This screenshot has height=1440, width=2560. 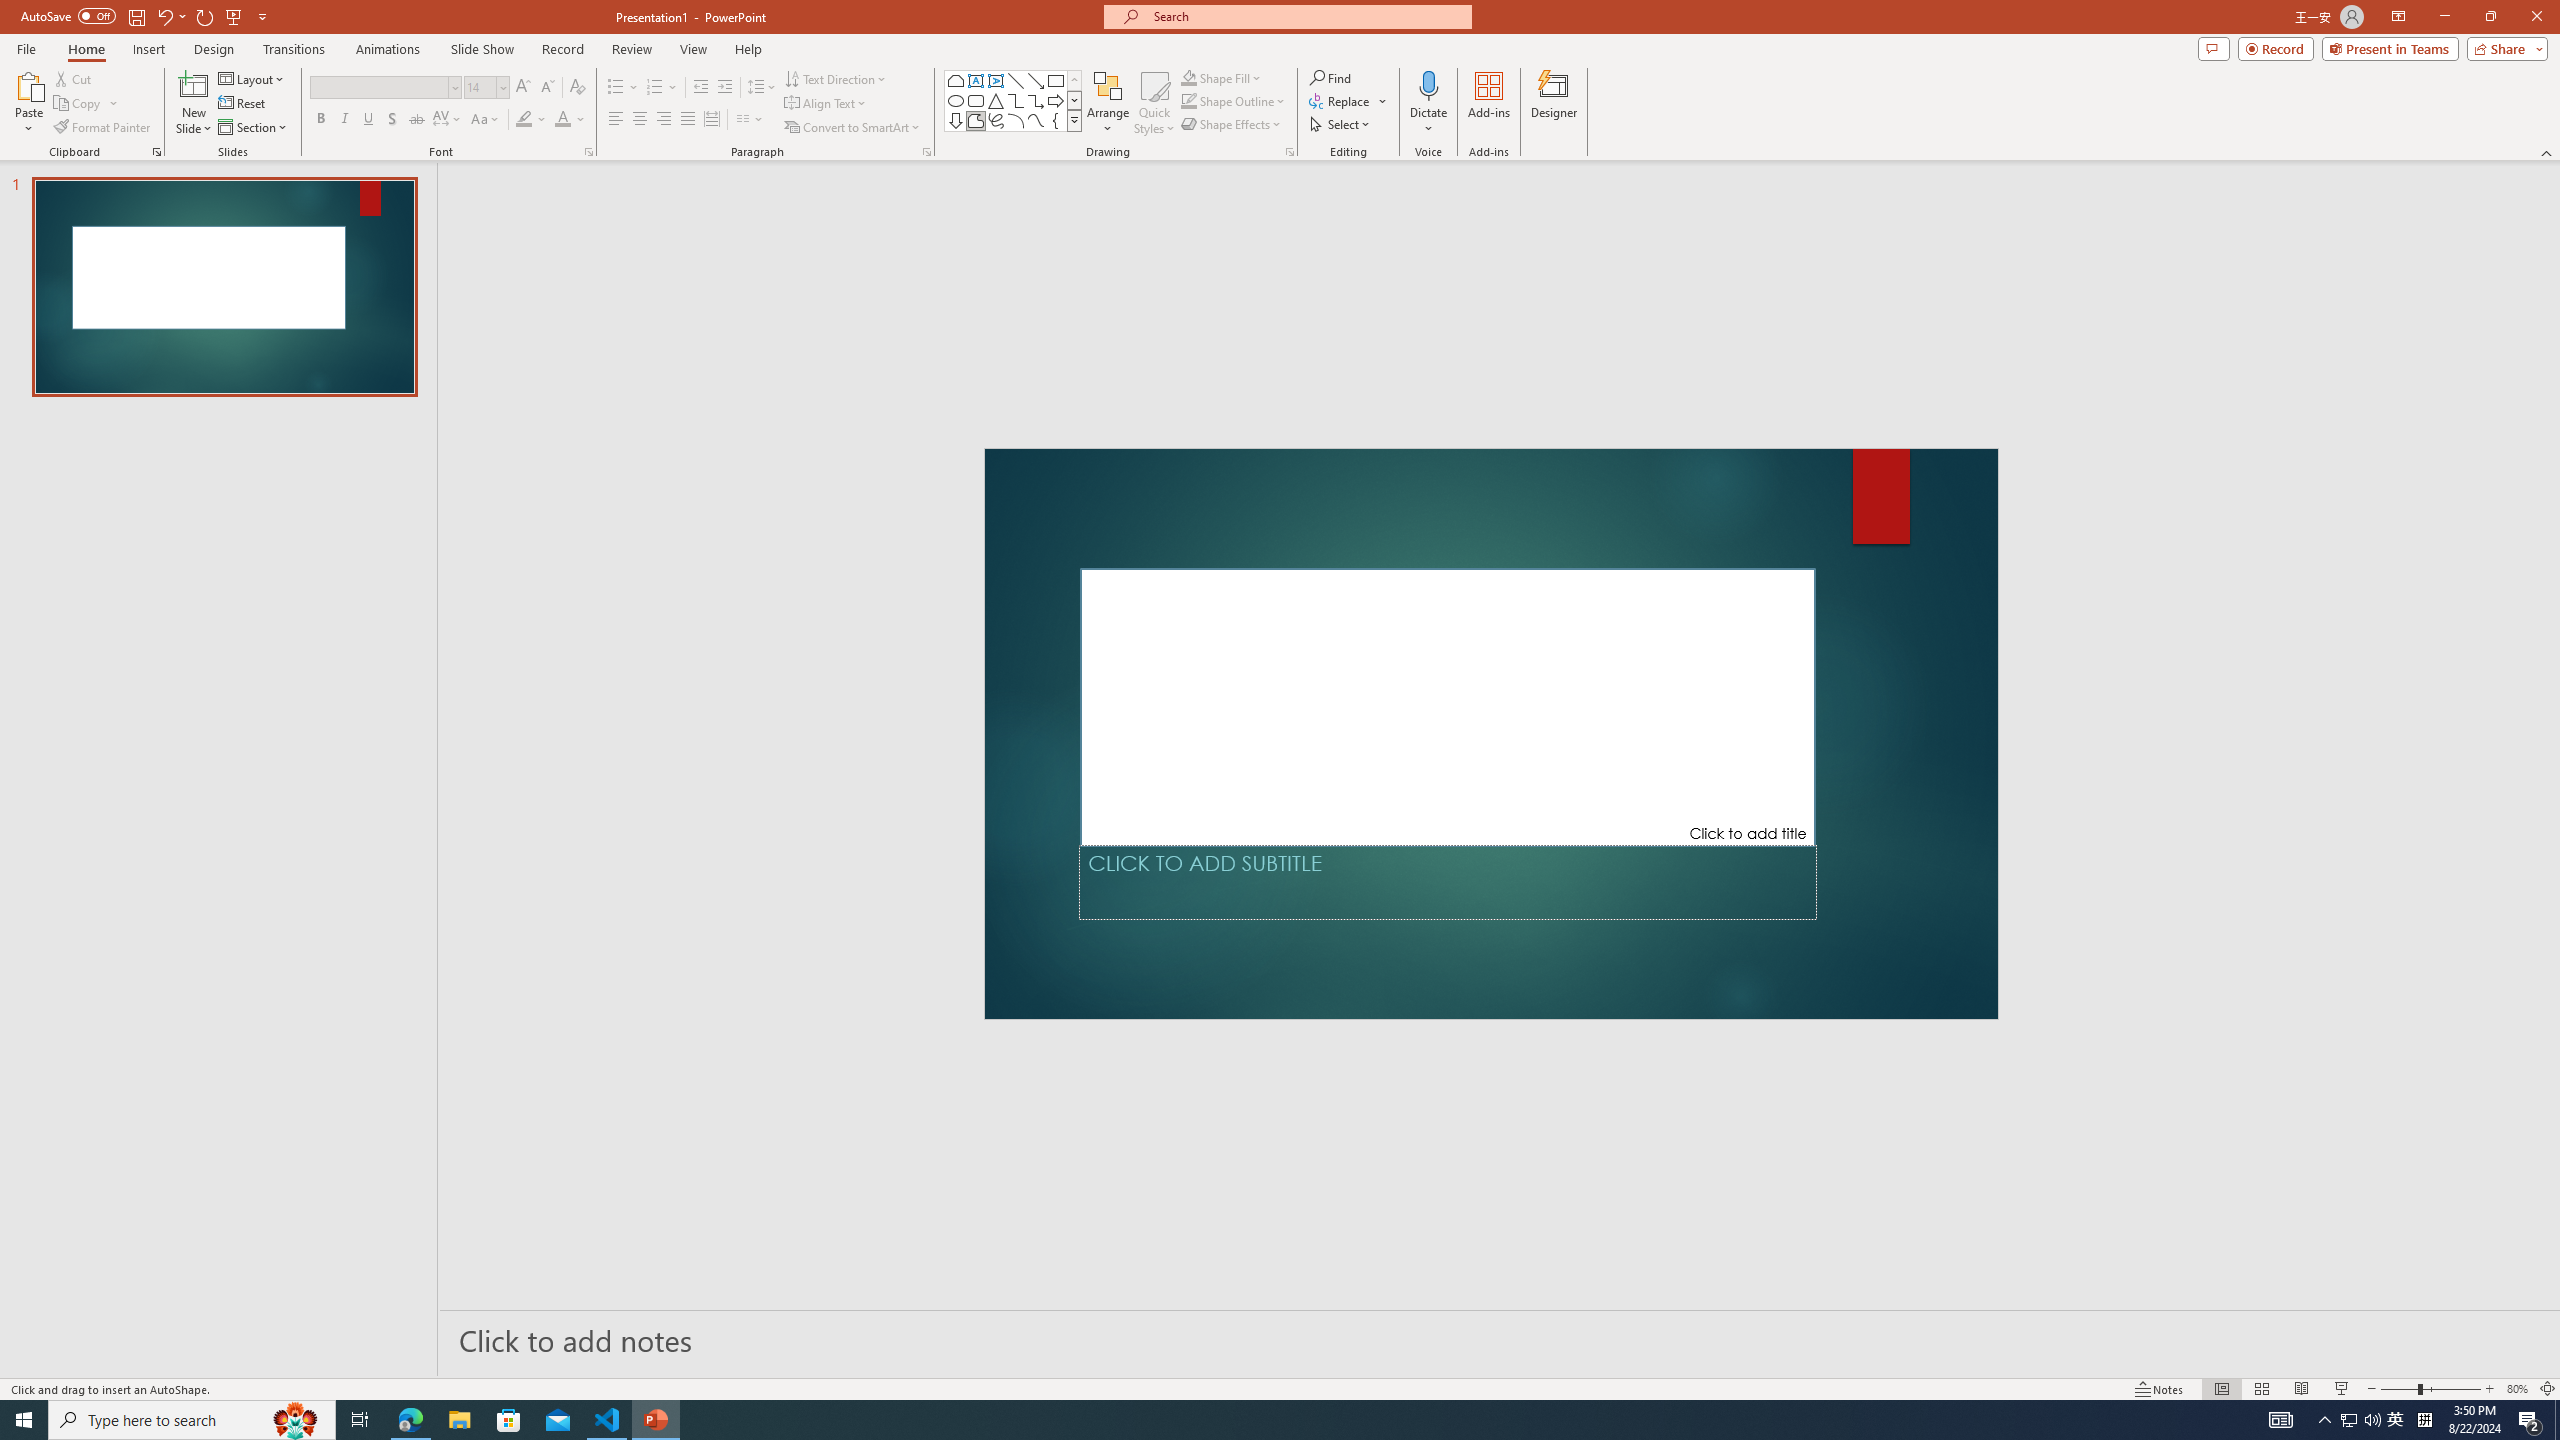 I want to click on Underline, so click(x=368, y=120).